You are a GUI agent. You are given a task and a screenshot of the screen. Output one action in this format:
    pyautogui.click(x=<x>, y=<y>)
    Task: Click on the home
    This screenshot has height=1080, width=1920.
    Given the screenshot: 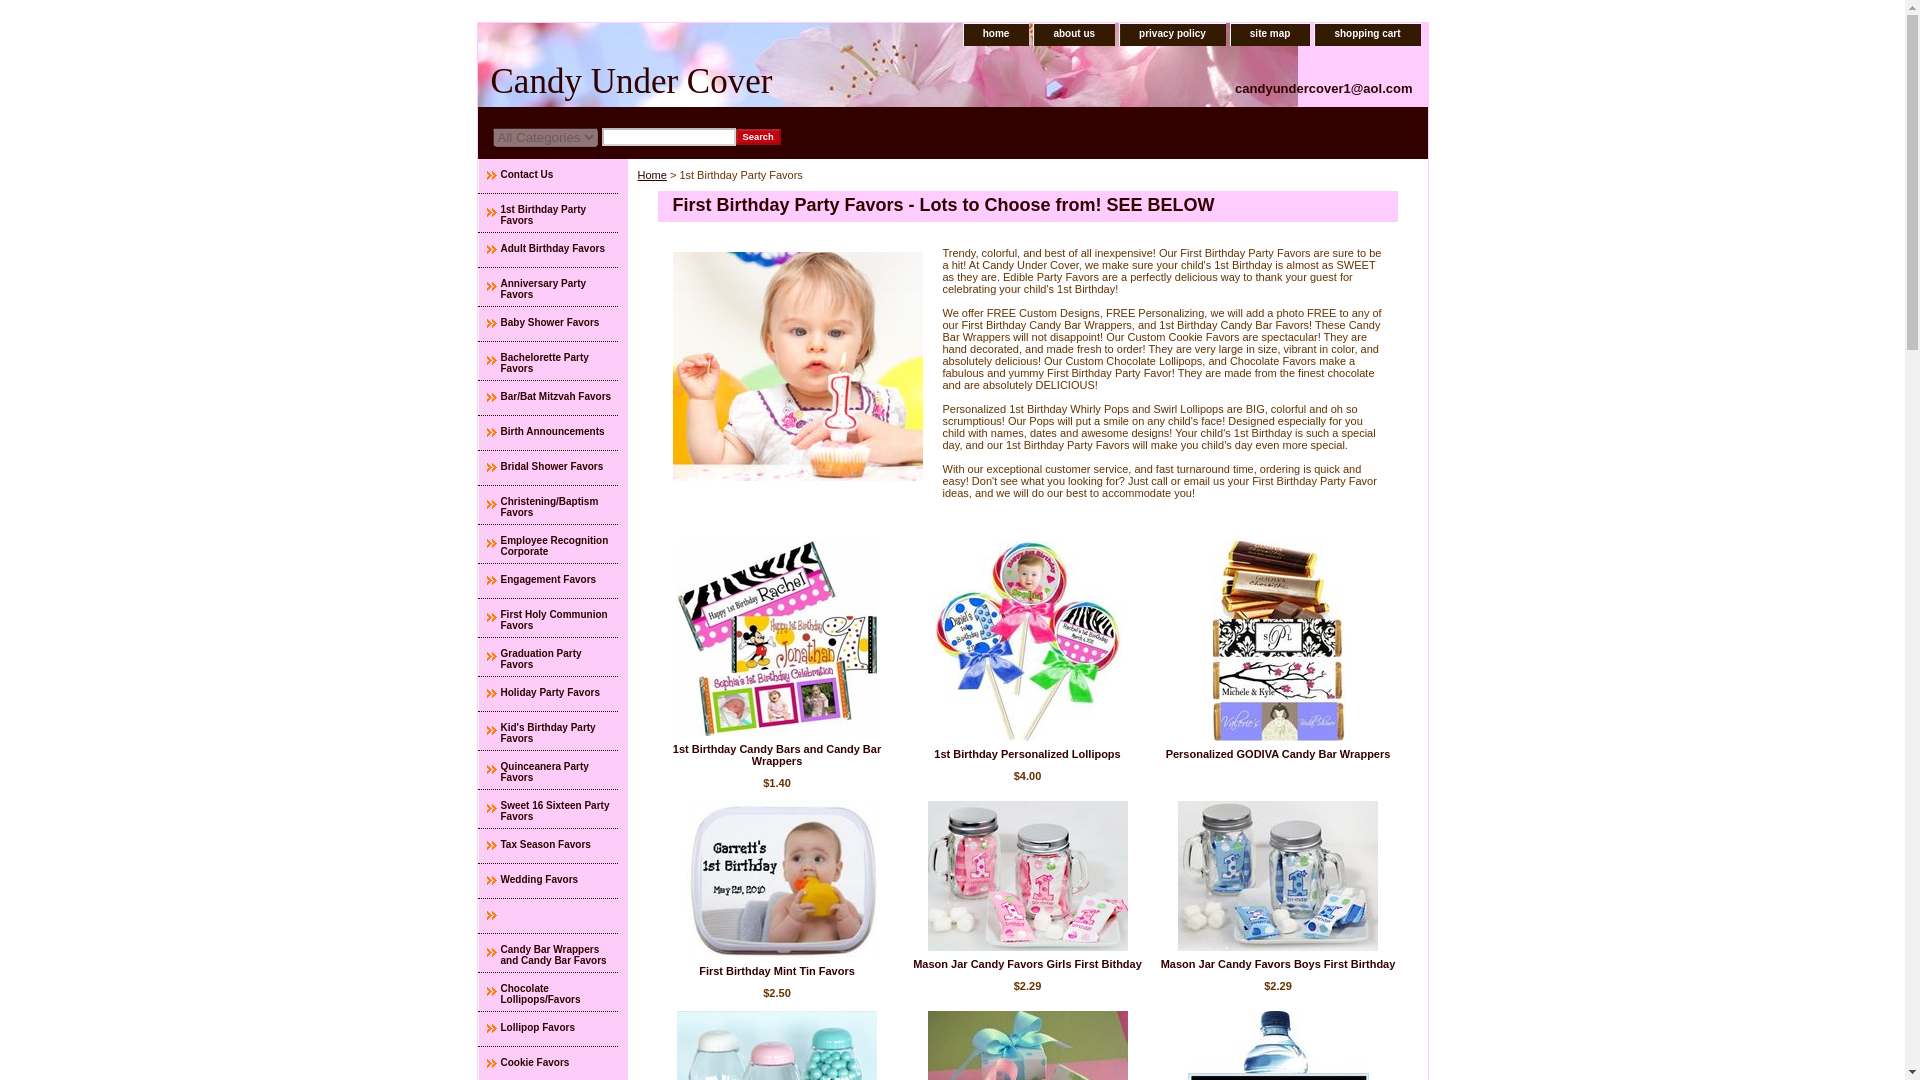 What is the action you would take?
    pyautogui.click(x=996, y=34)
    